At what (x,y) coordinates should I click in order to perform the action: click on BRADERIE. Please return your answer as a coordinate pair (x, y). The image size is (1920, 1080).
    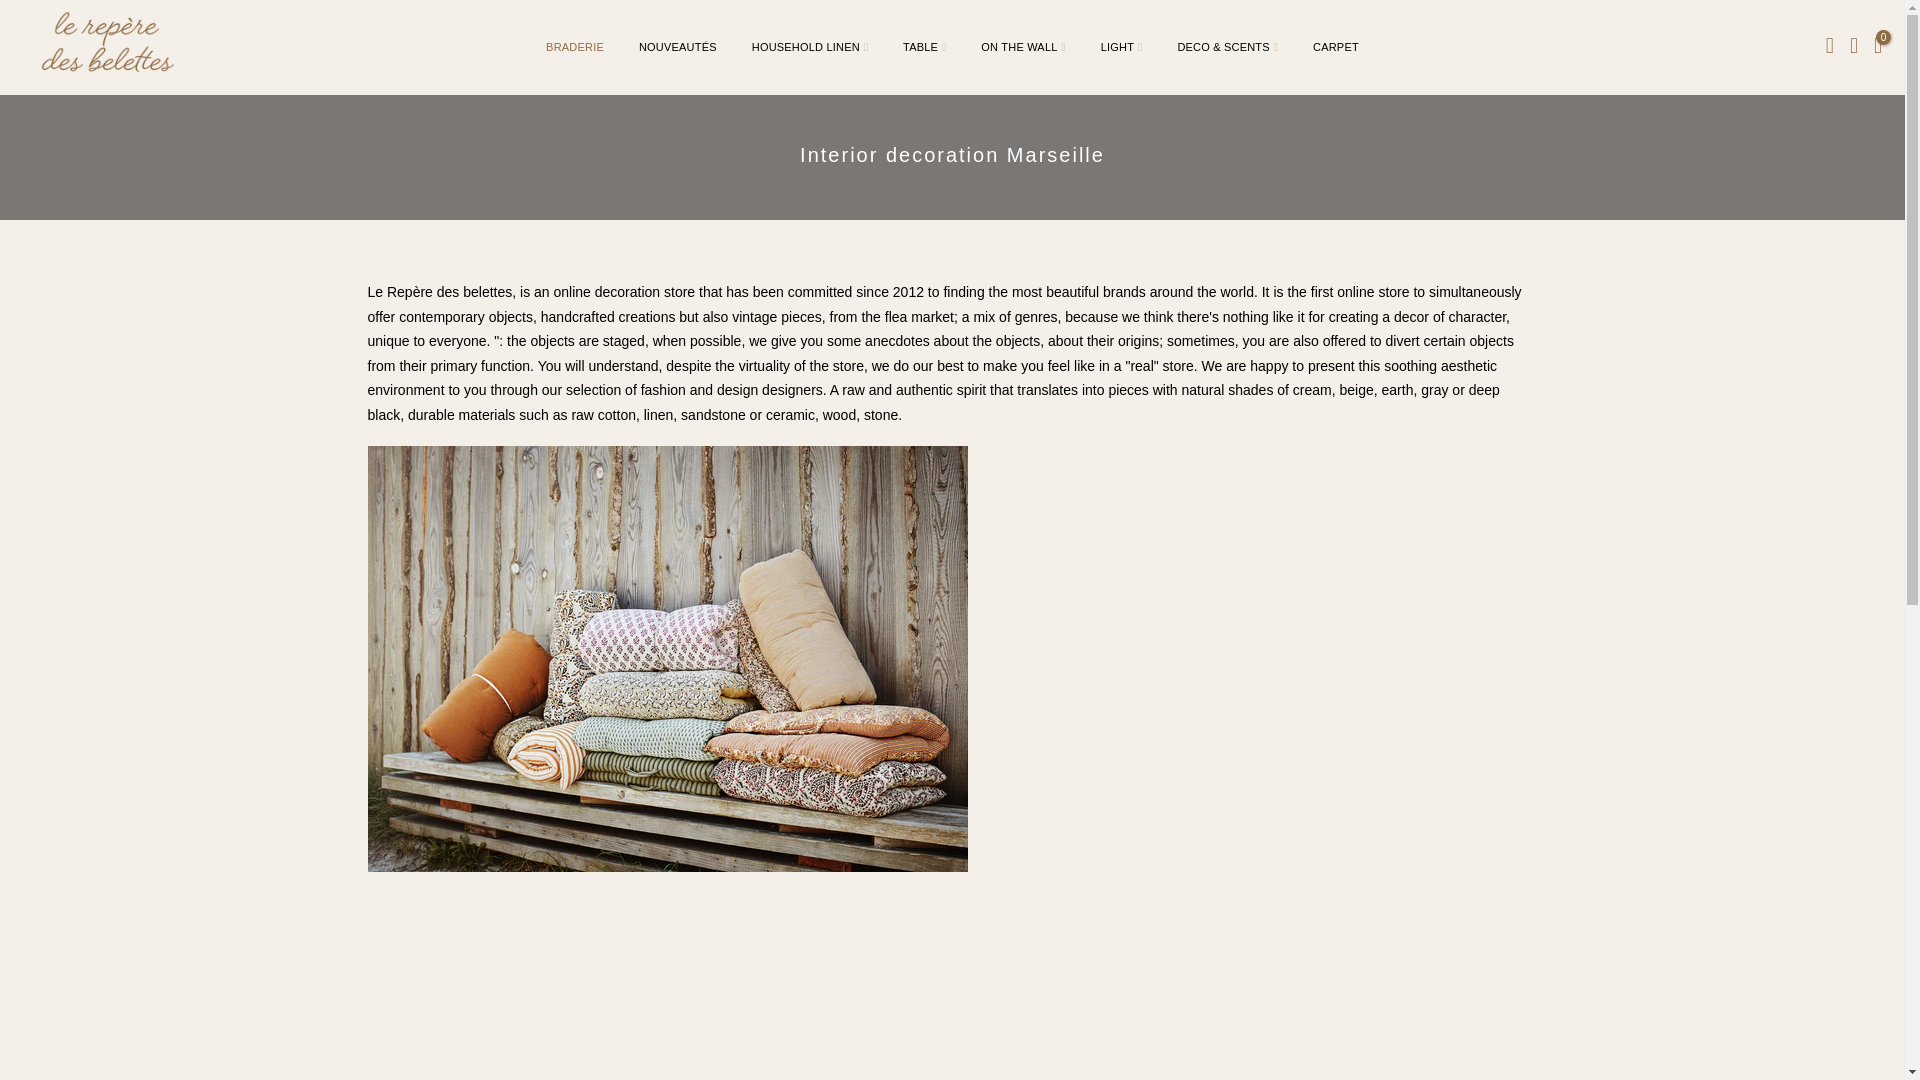
    Looking at the image, I should click on (576, 48).